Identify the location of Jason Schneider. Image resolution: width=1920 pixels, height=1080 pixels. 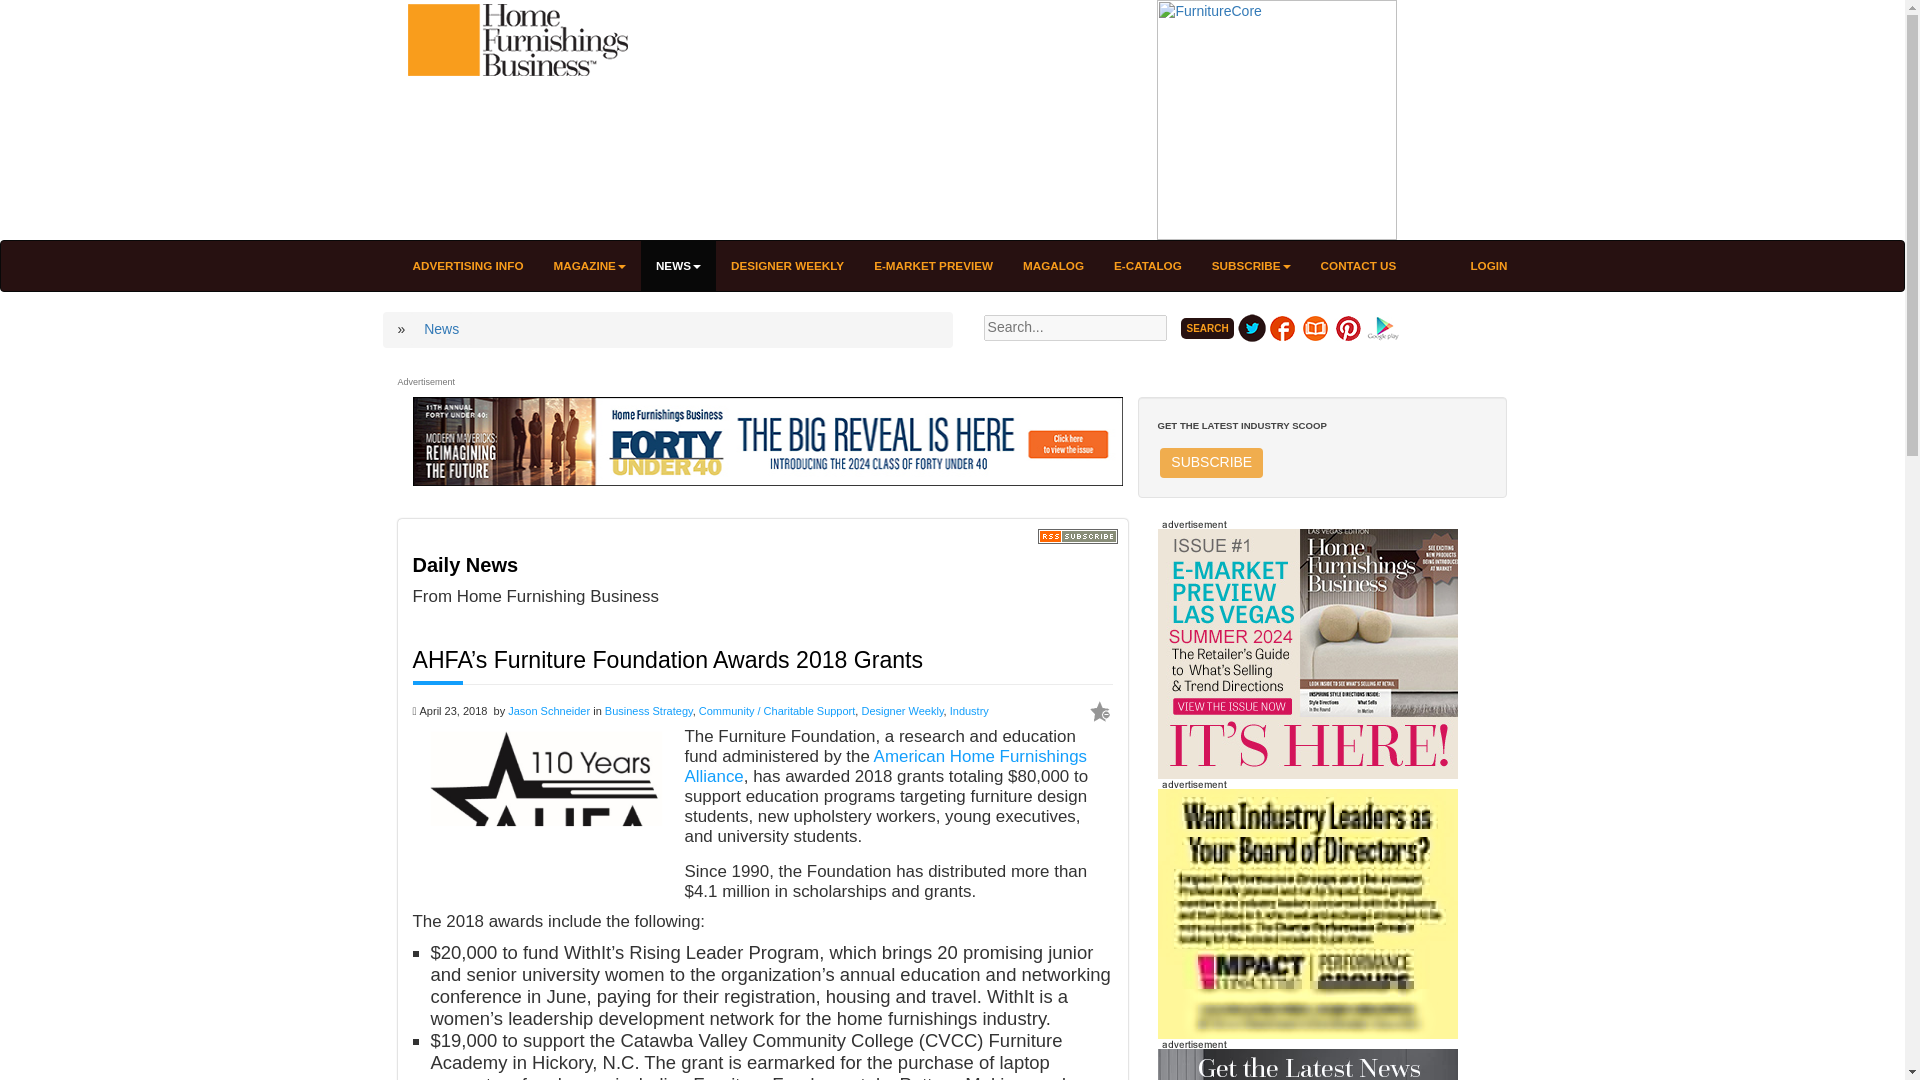
(548, 711).